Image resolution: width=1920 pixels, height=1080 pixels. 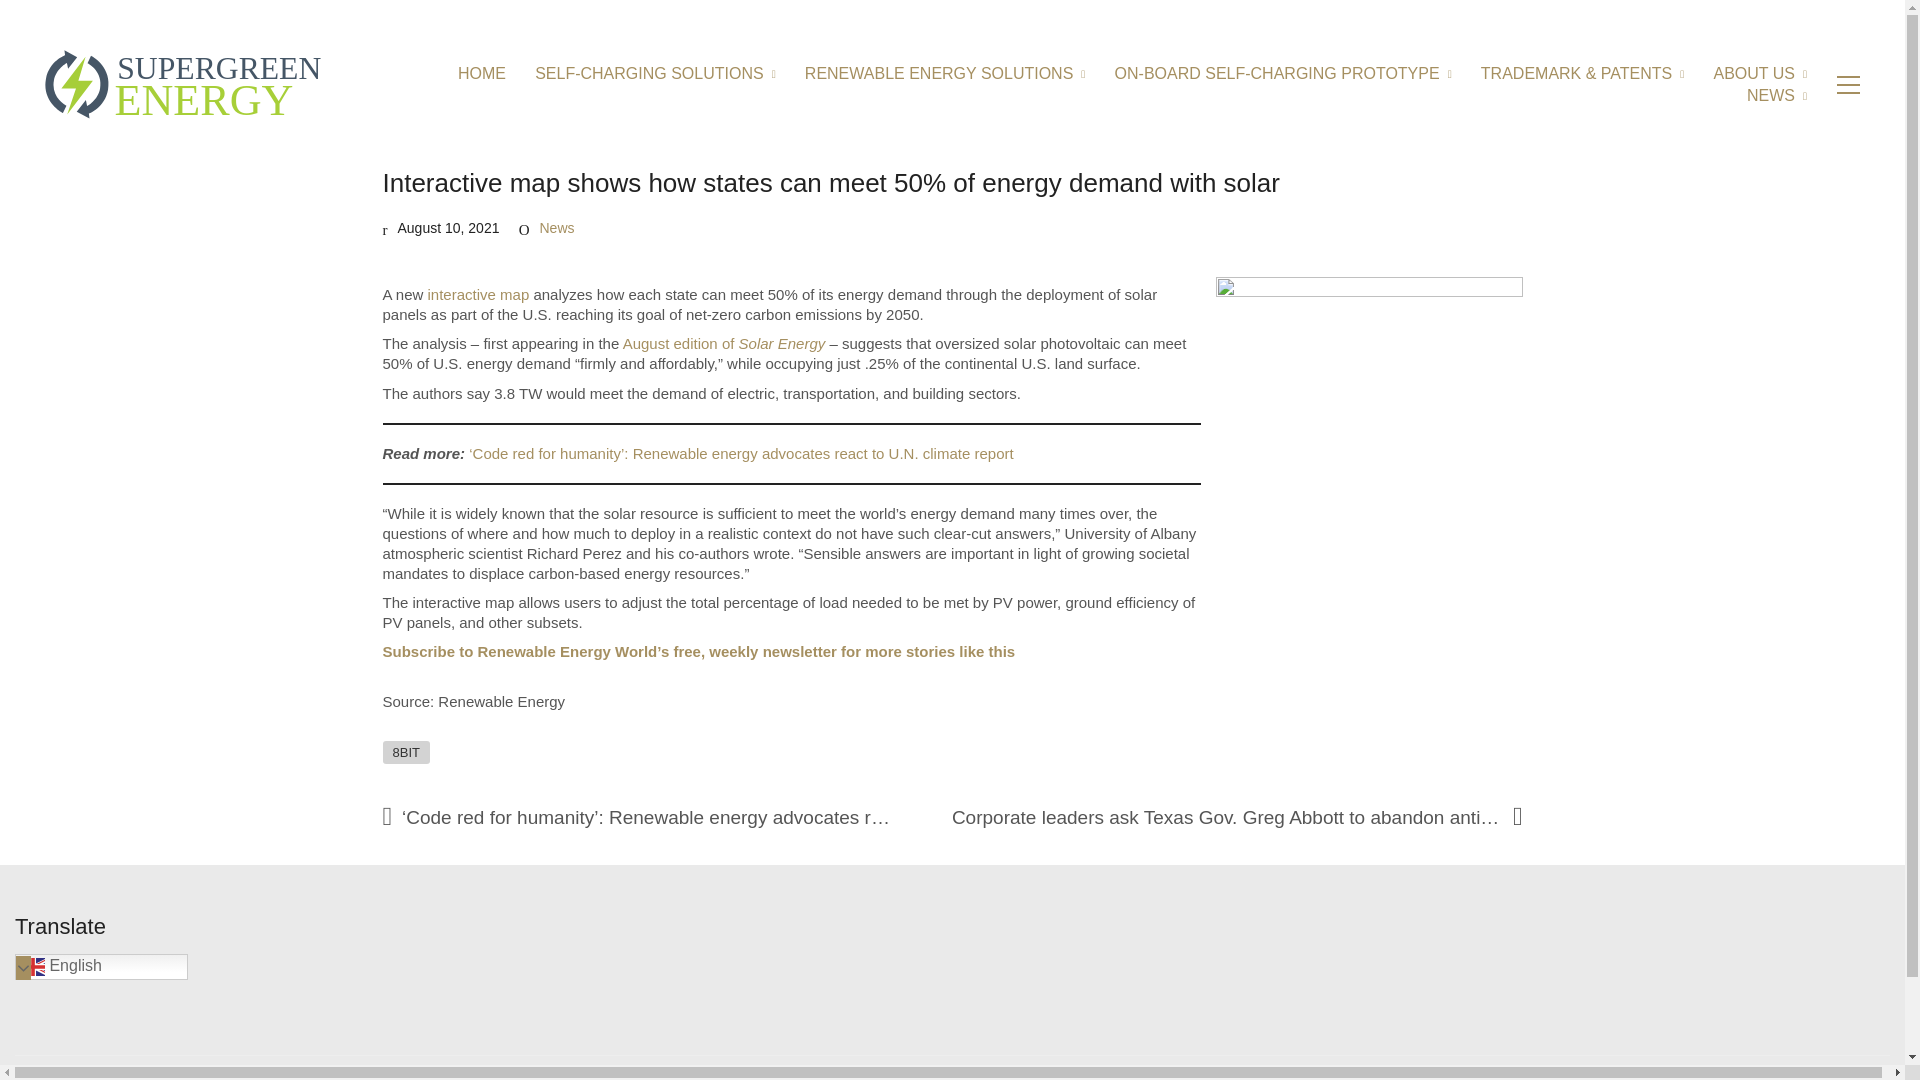 What do you see at coordinates (1759, 73) in the screenshot?
I see `ABOUT US` at bounding box center [1759, 73].